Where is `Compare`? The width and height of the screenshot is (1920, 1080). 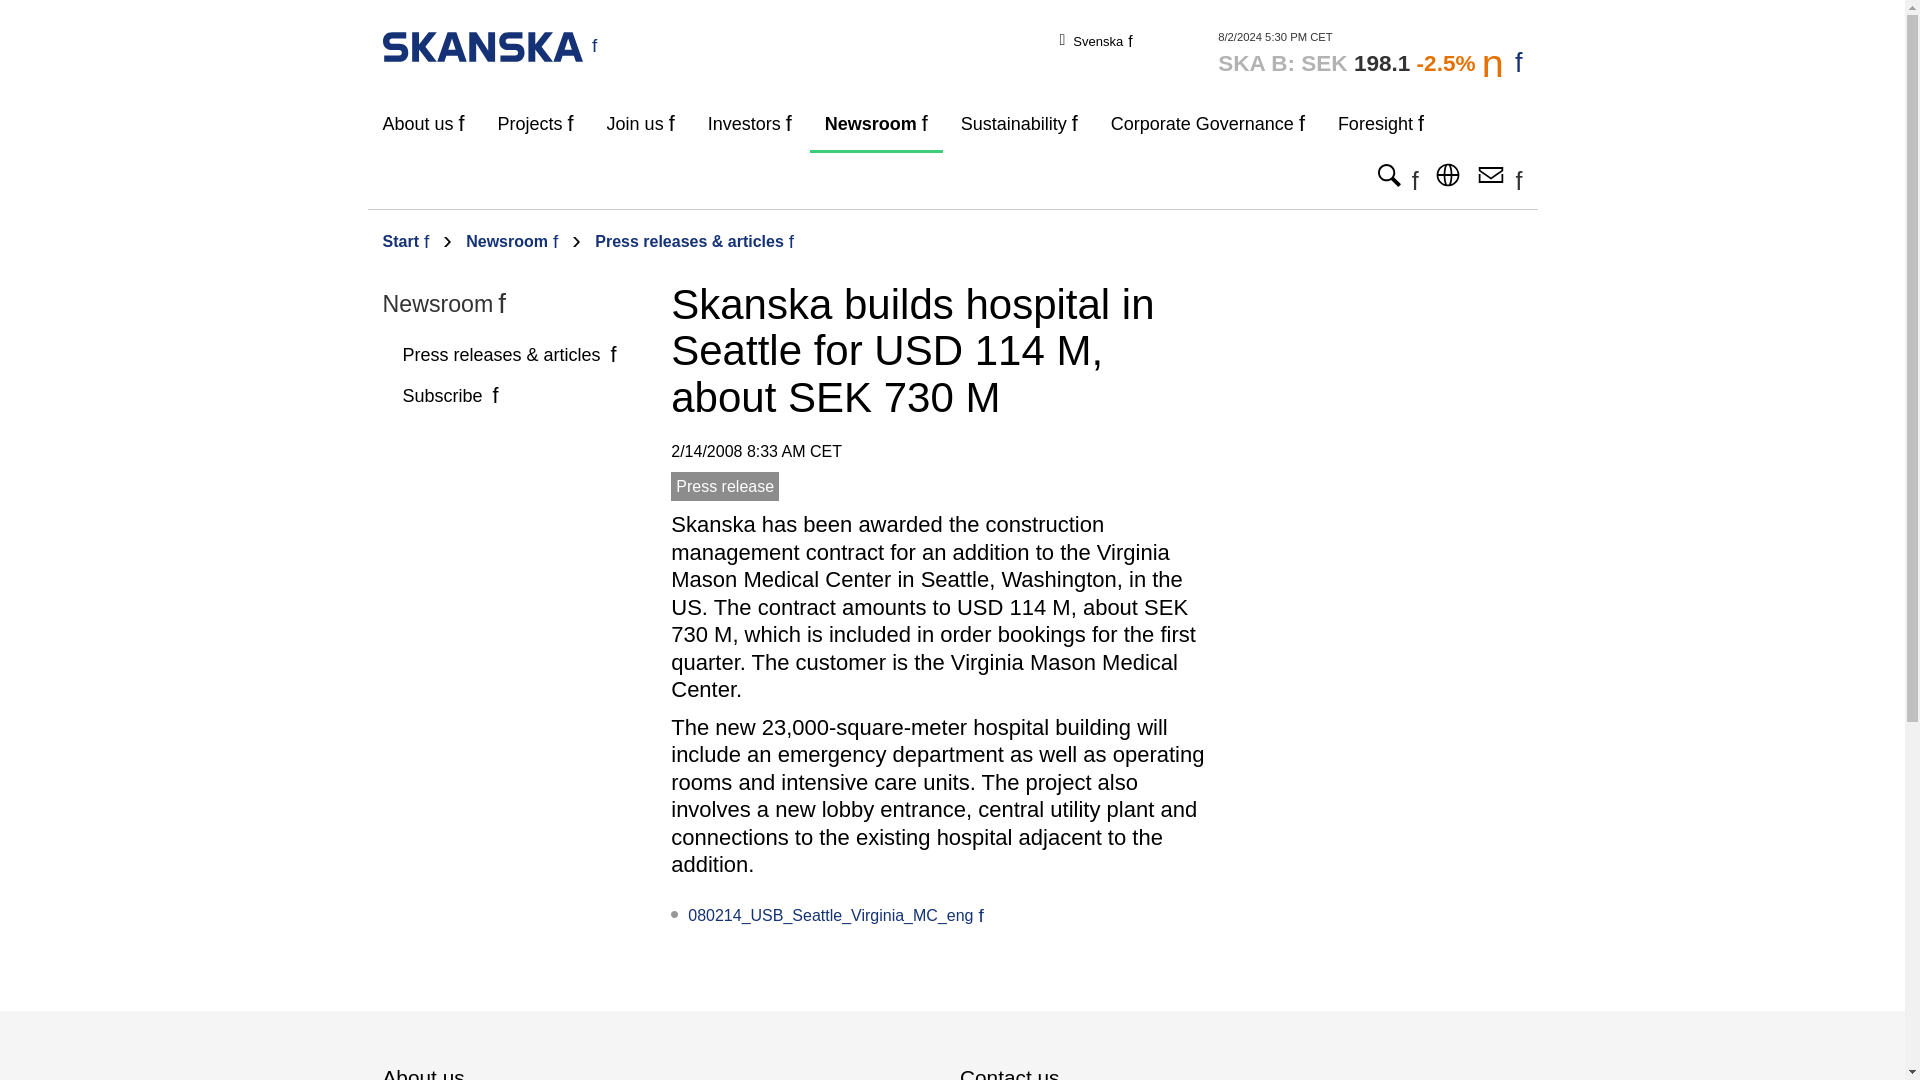 Compare is located at coordinates (1370, 54).